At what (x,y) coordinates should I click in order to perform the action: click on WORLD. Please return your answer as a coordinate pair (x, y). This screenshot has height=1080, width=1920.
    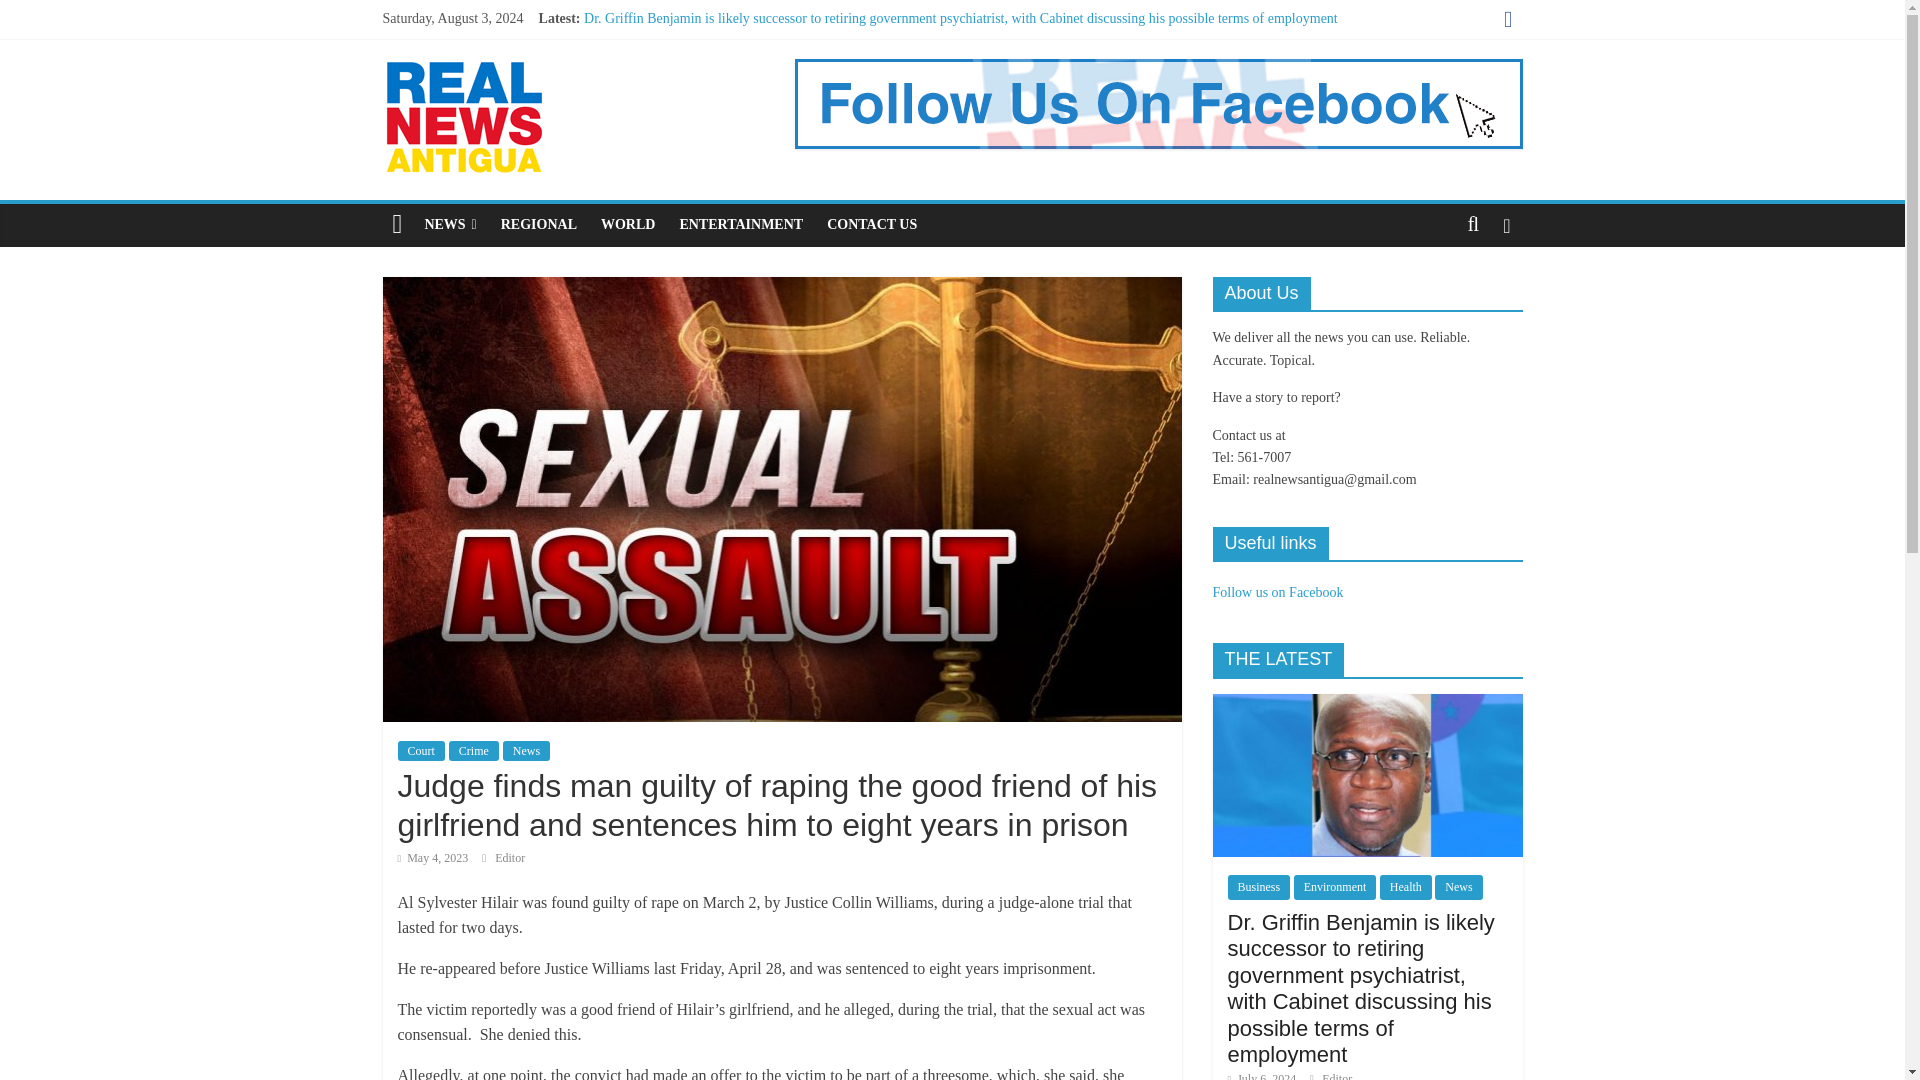
    Looking at the image, I should click on (628, 225).